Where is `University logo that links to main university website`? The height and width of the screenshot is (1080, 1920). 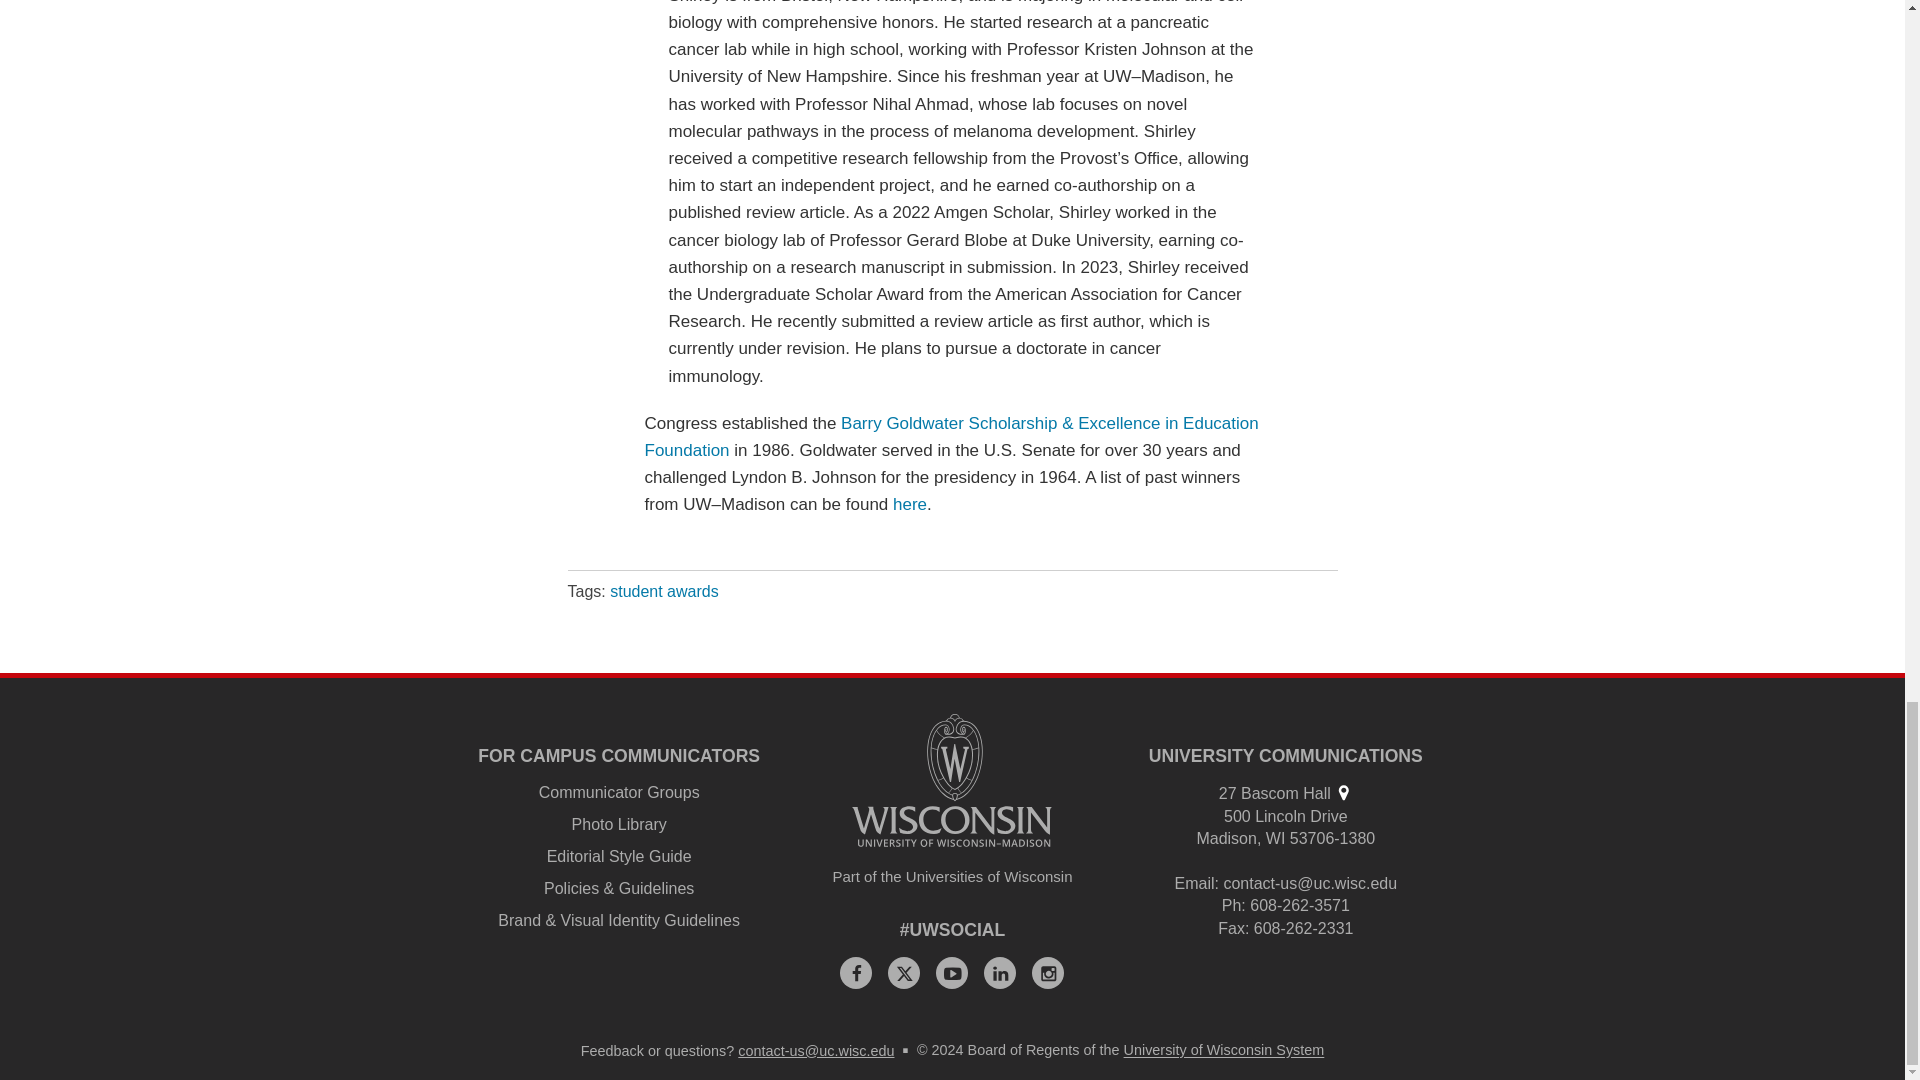 University logo that links to main university website is located at coordinates (952, 780).